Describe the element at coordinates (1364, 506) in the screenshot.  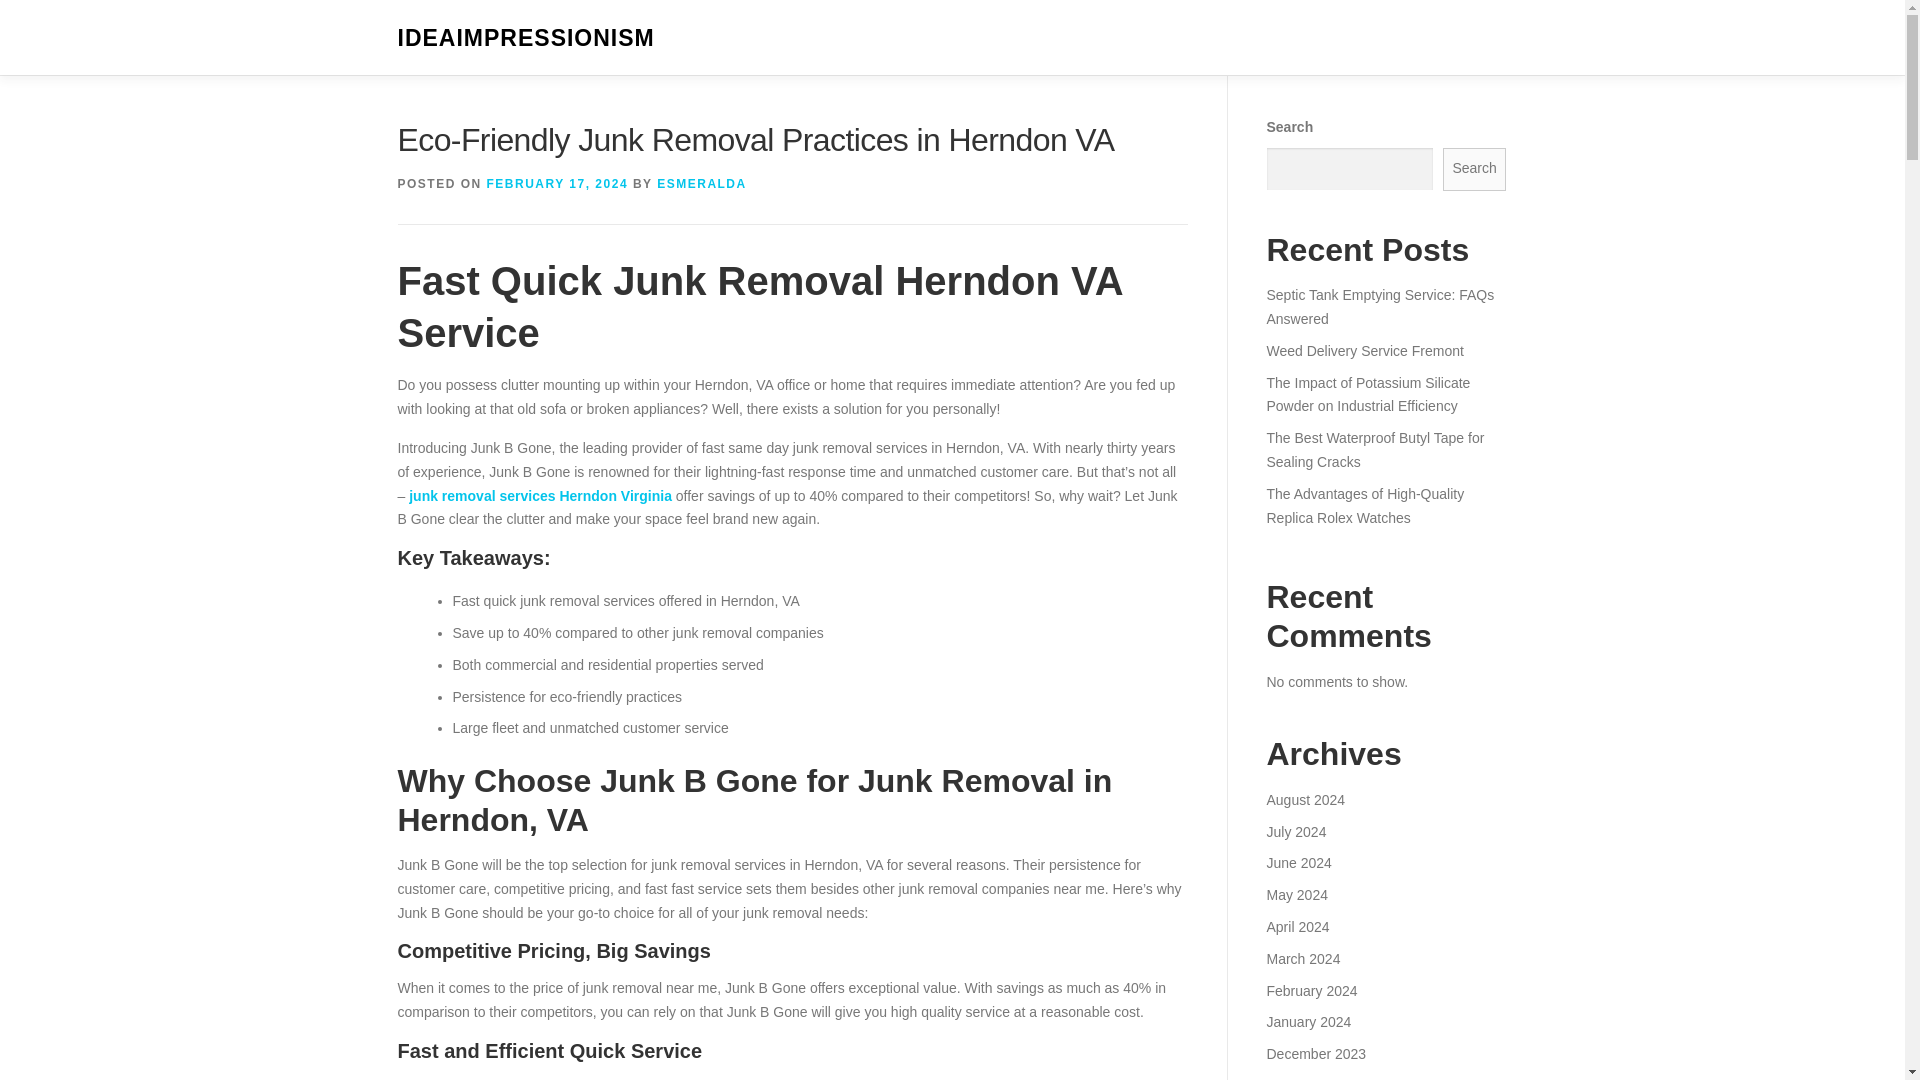
I see `The Advantages of High-Quality Replica Rolex Watches` at that location.